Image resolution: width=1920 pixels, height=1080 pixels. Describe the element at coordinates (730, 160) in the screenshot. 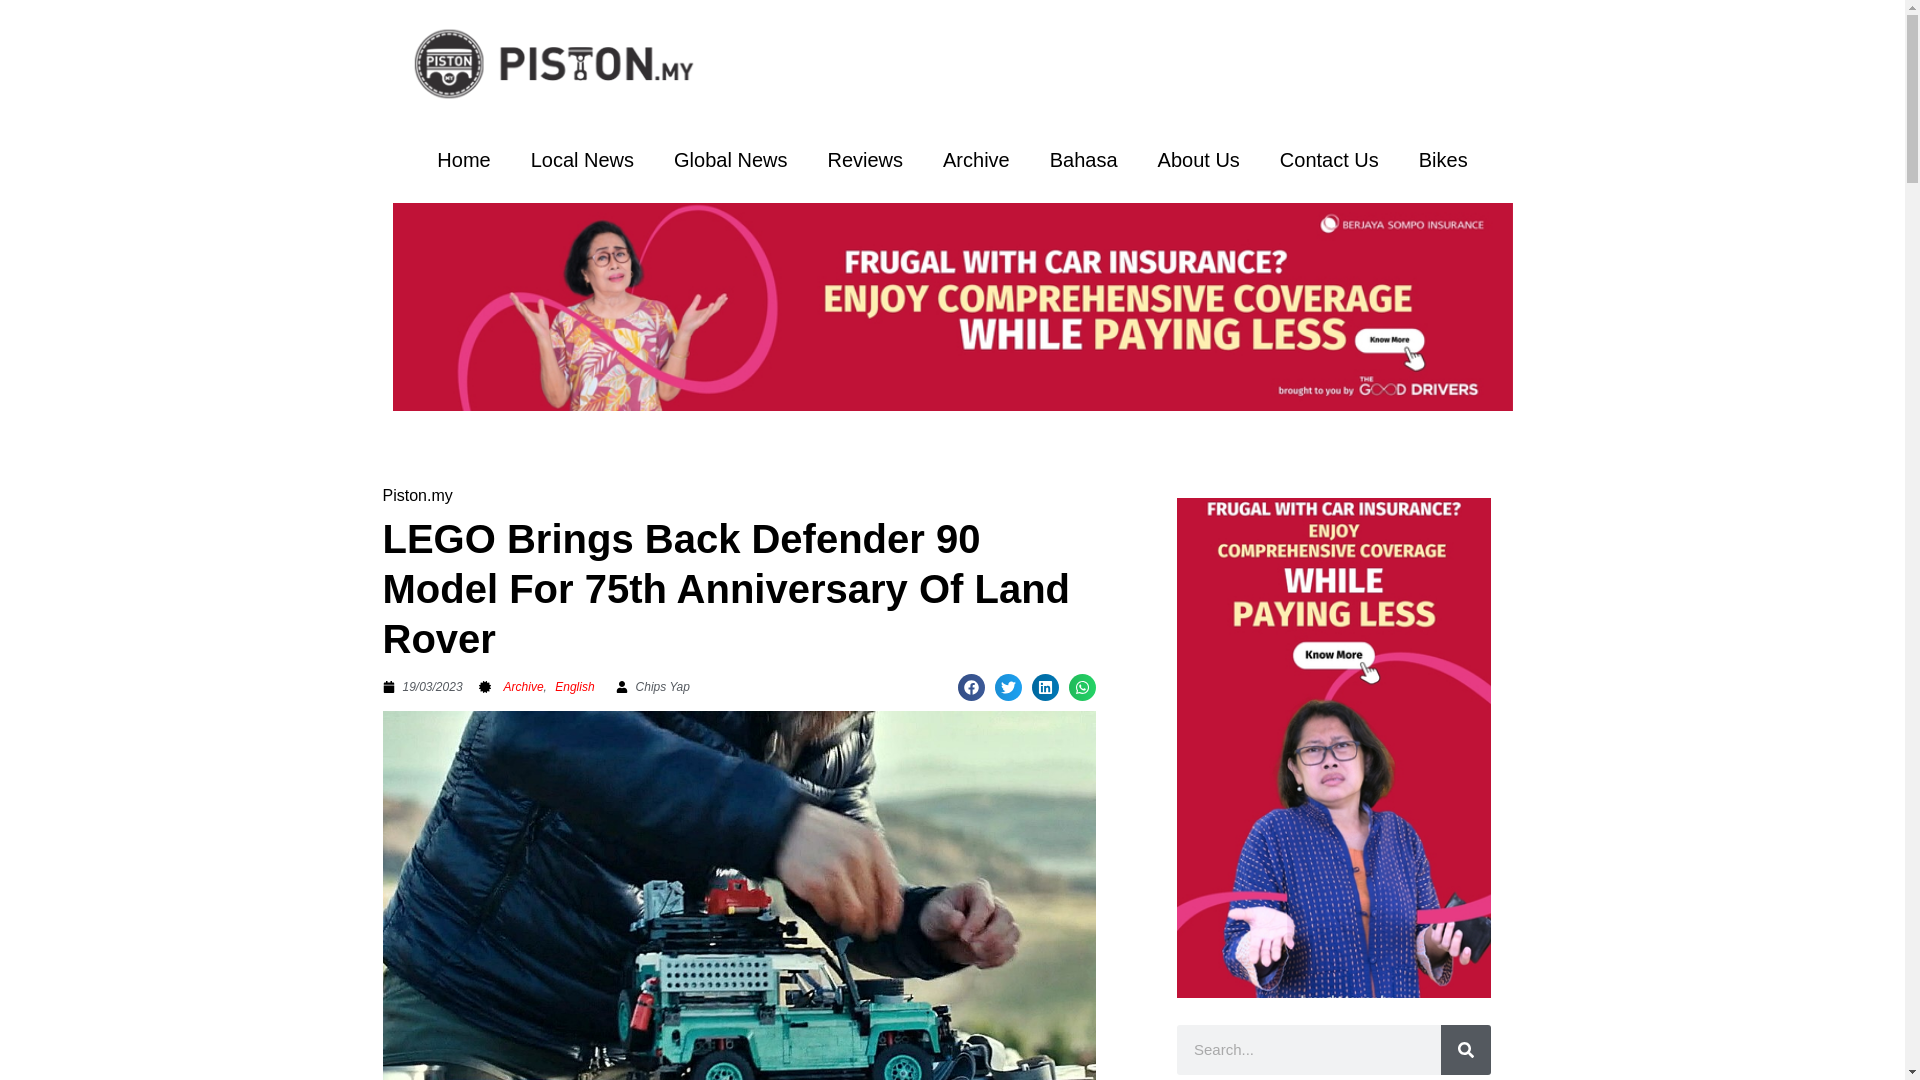

I see `Global News` at that location.